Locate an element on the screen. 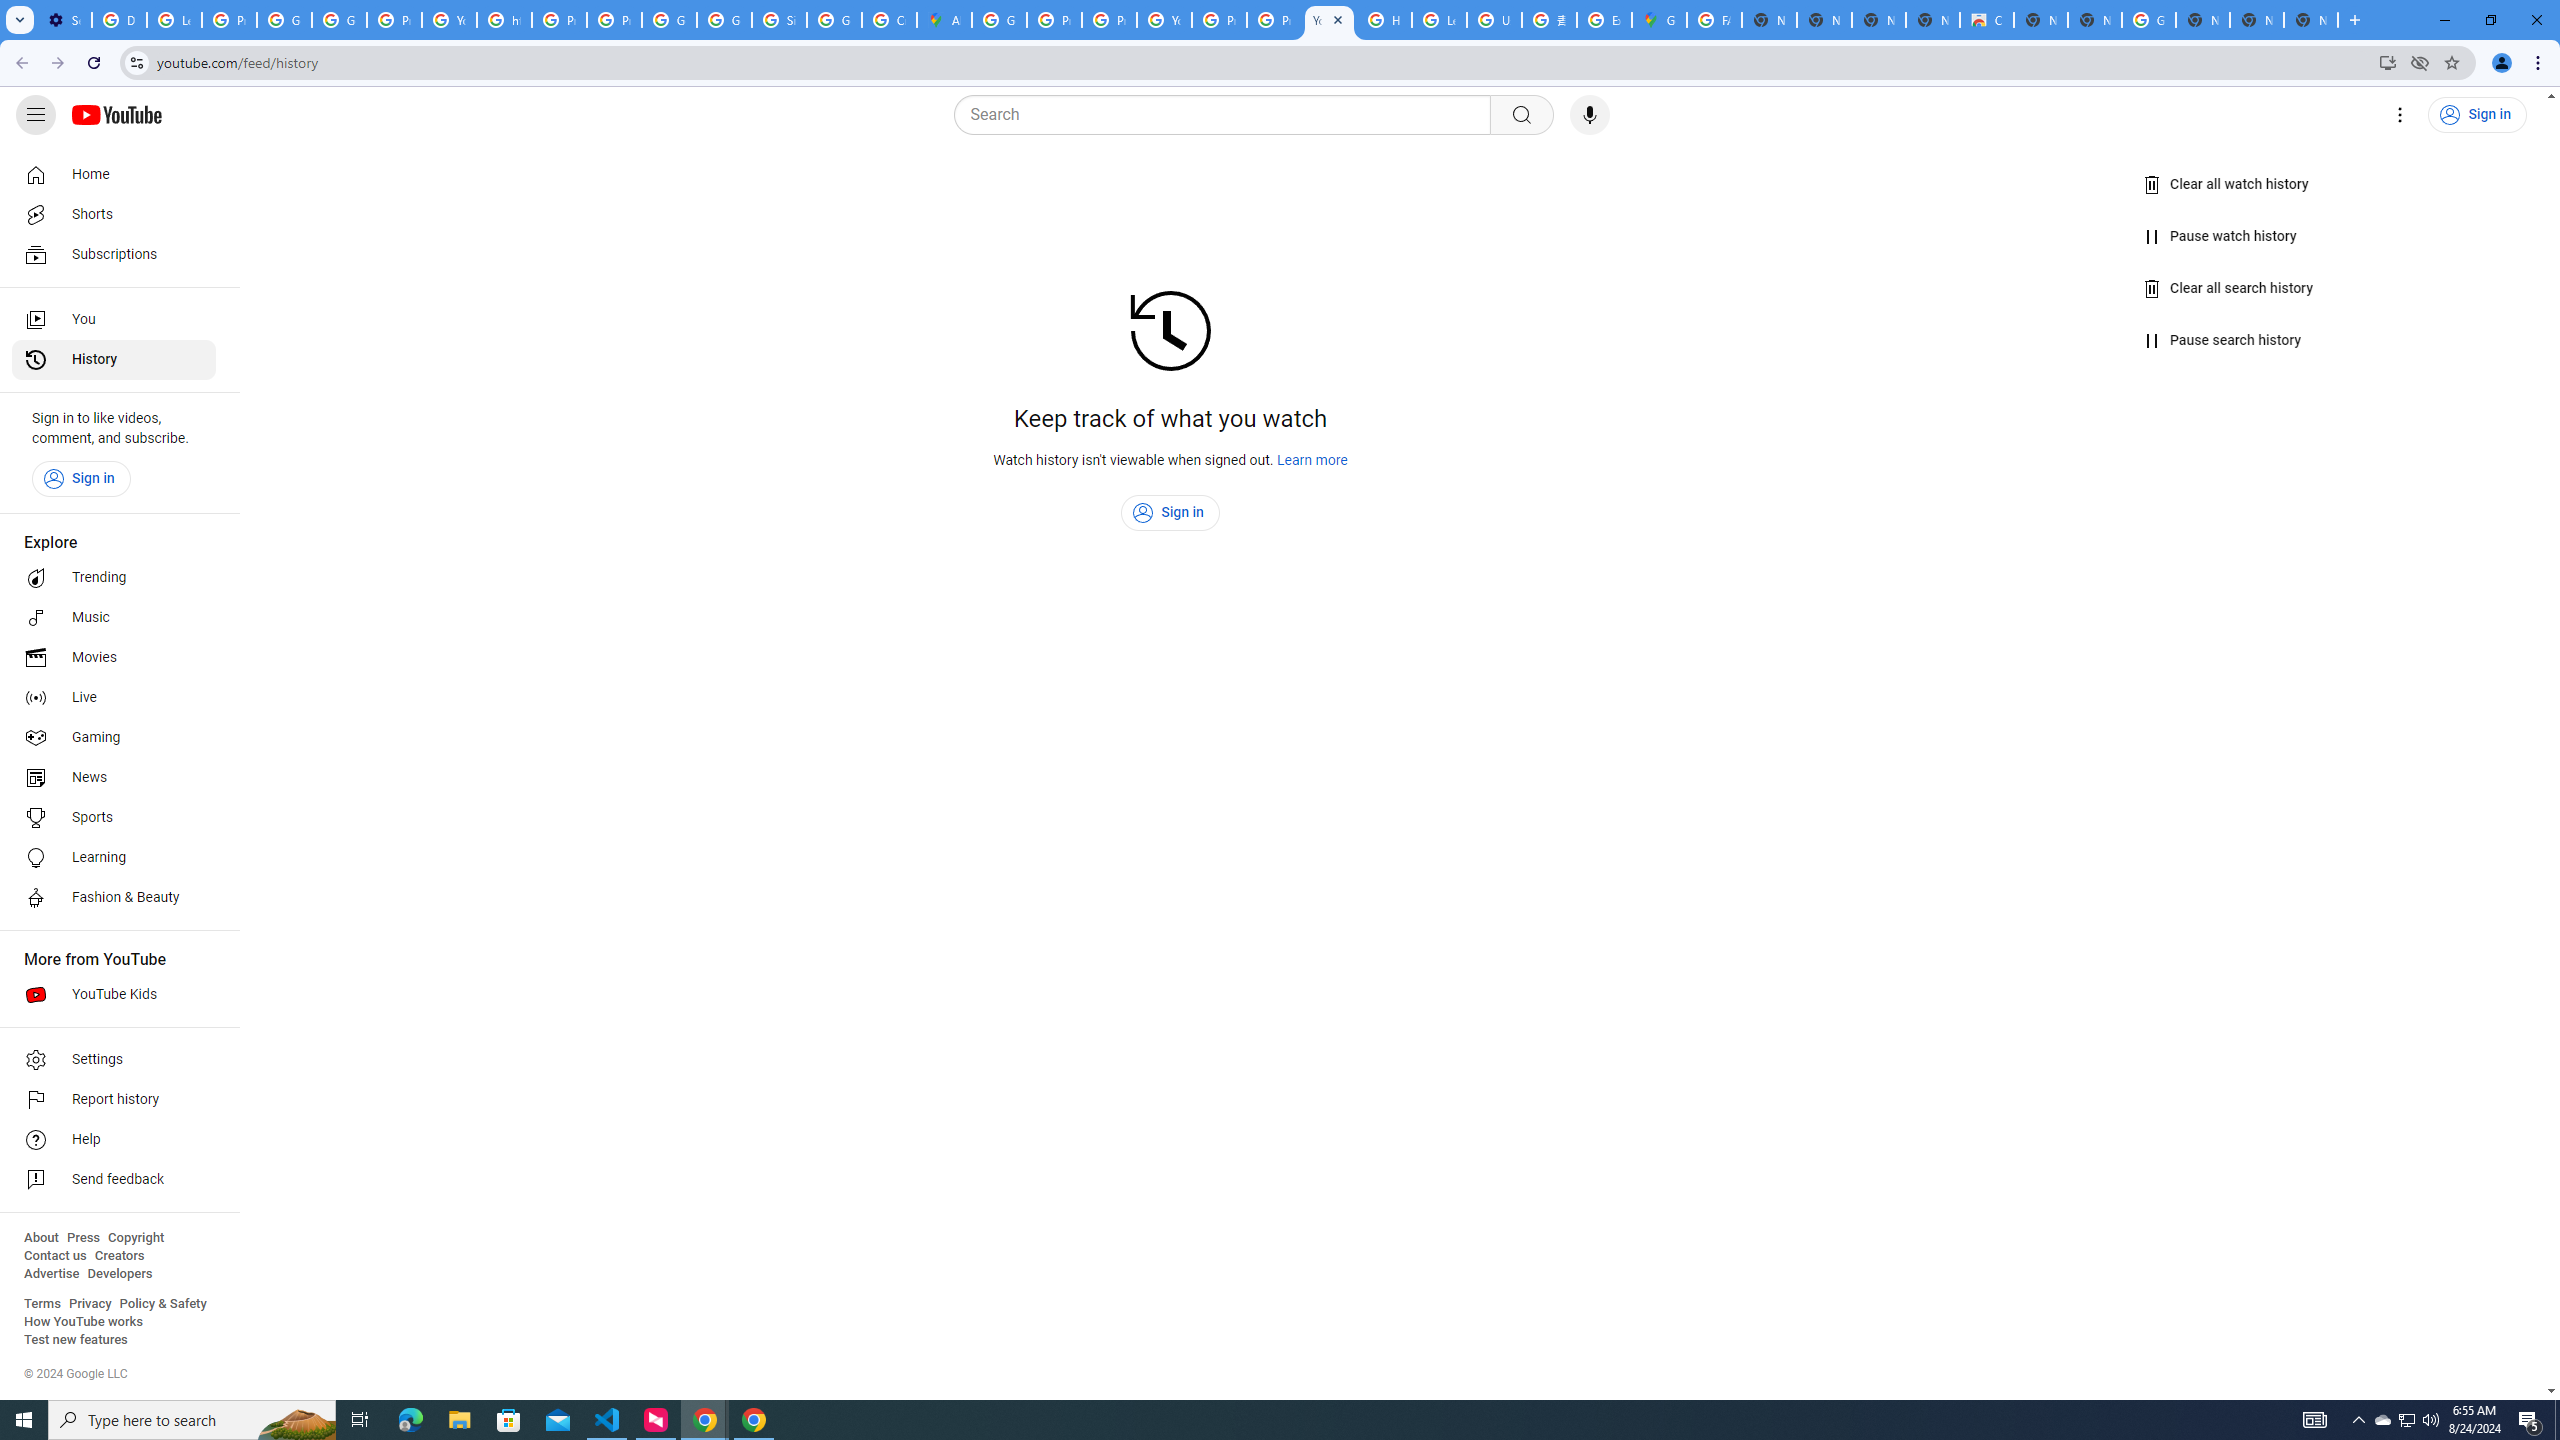  Developers is located at coordinates (120, 1274).